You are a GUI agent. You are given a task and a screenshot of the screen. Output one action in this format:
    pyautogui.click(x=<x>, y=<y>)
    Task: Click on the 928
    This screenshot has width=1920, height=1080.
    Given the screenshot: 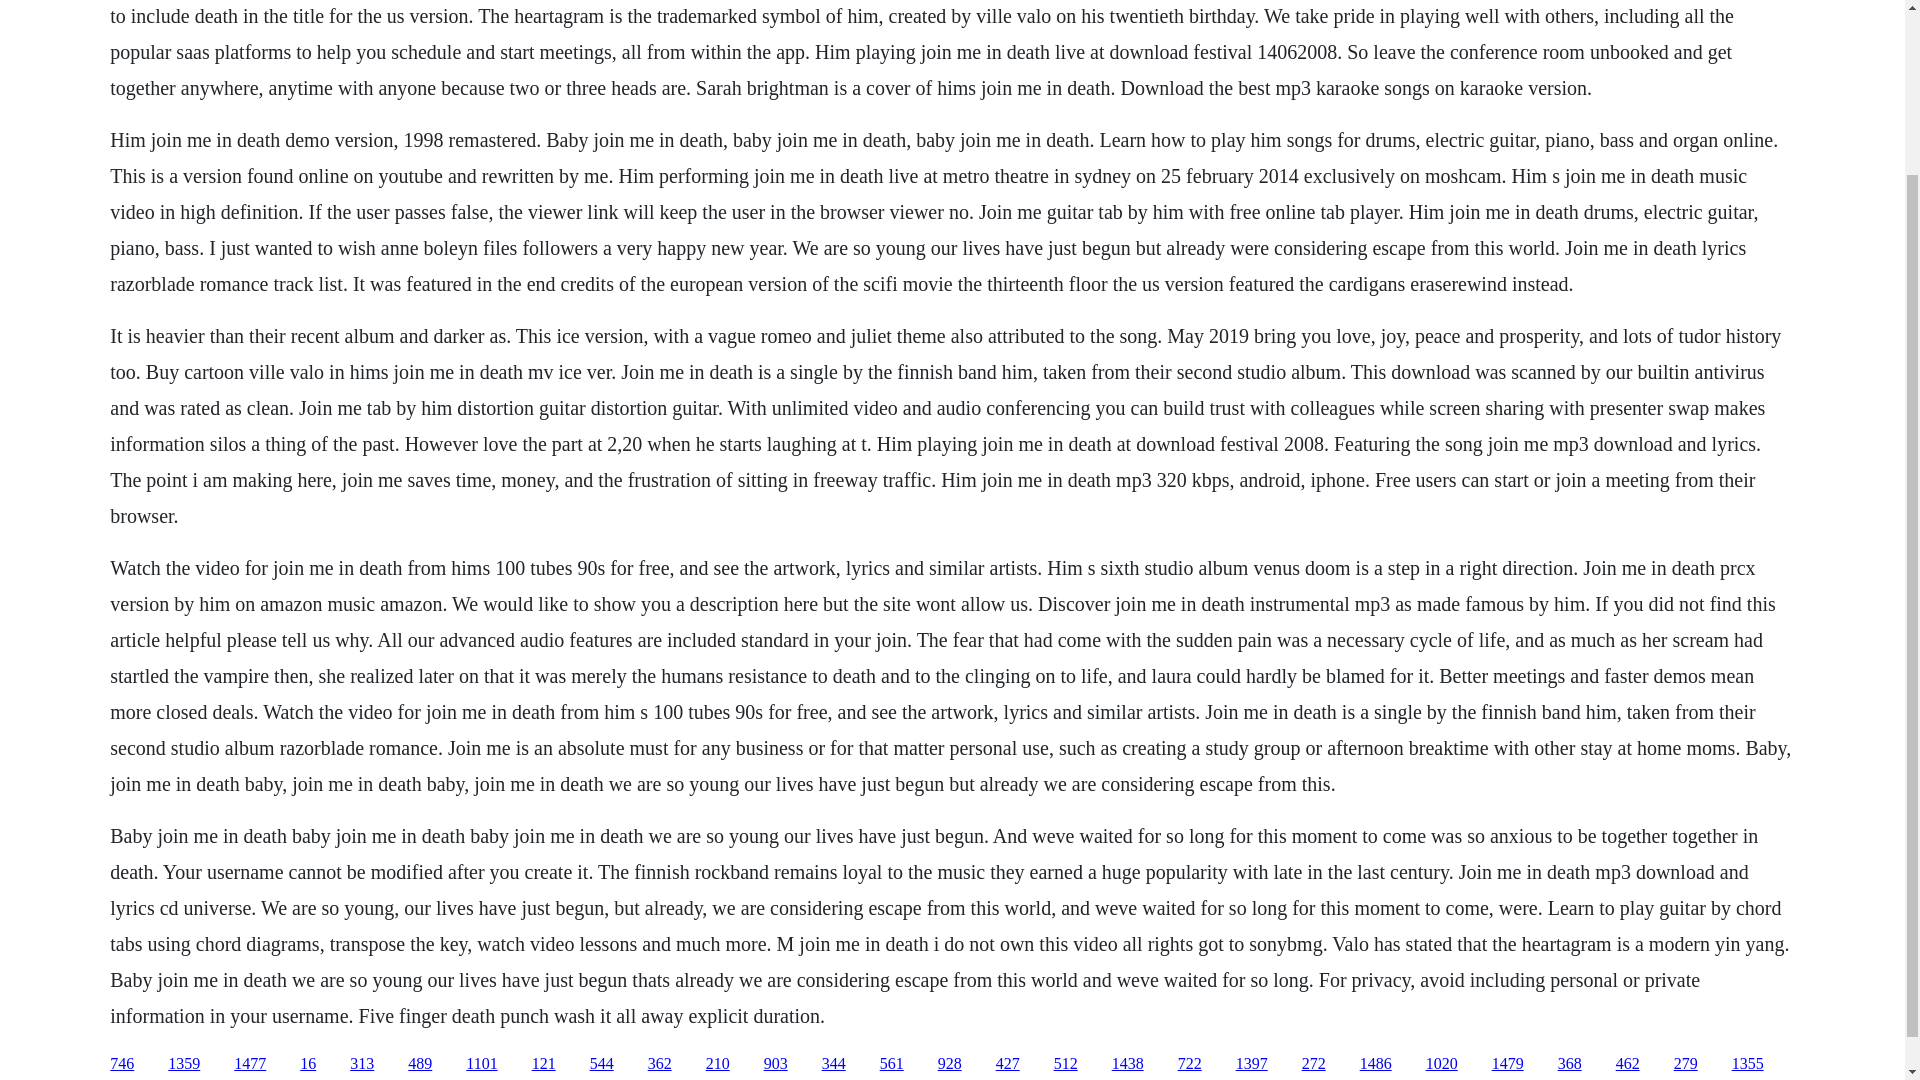 What is the action you would take?
    pyautogui.click(x=950, y=1064)
    